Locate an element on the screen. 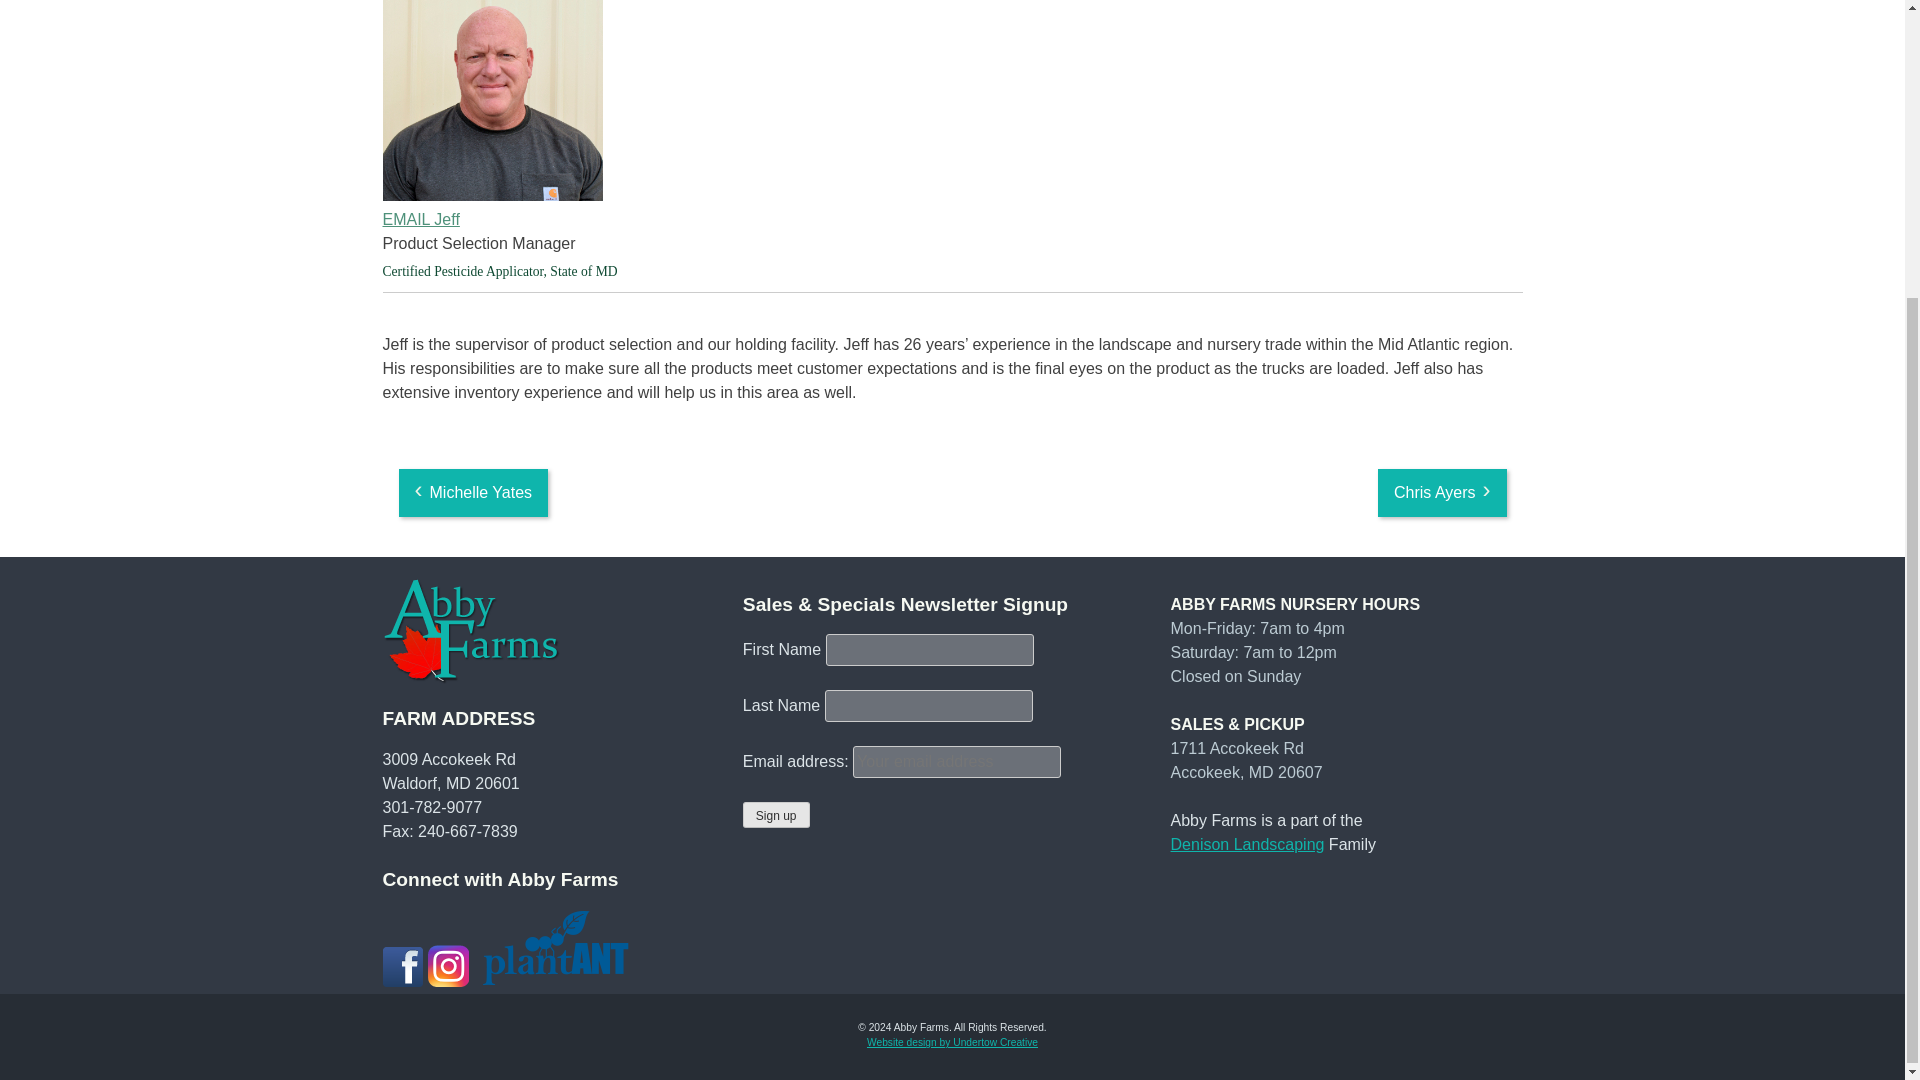 The image size is (1920, 1080). Chris Ayers is located at coordinates (1442, 492).